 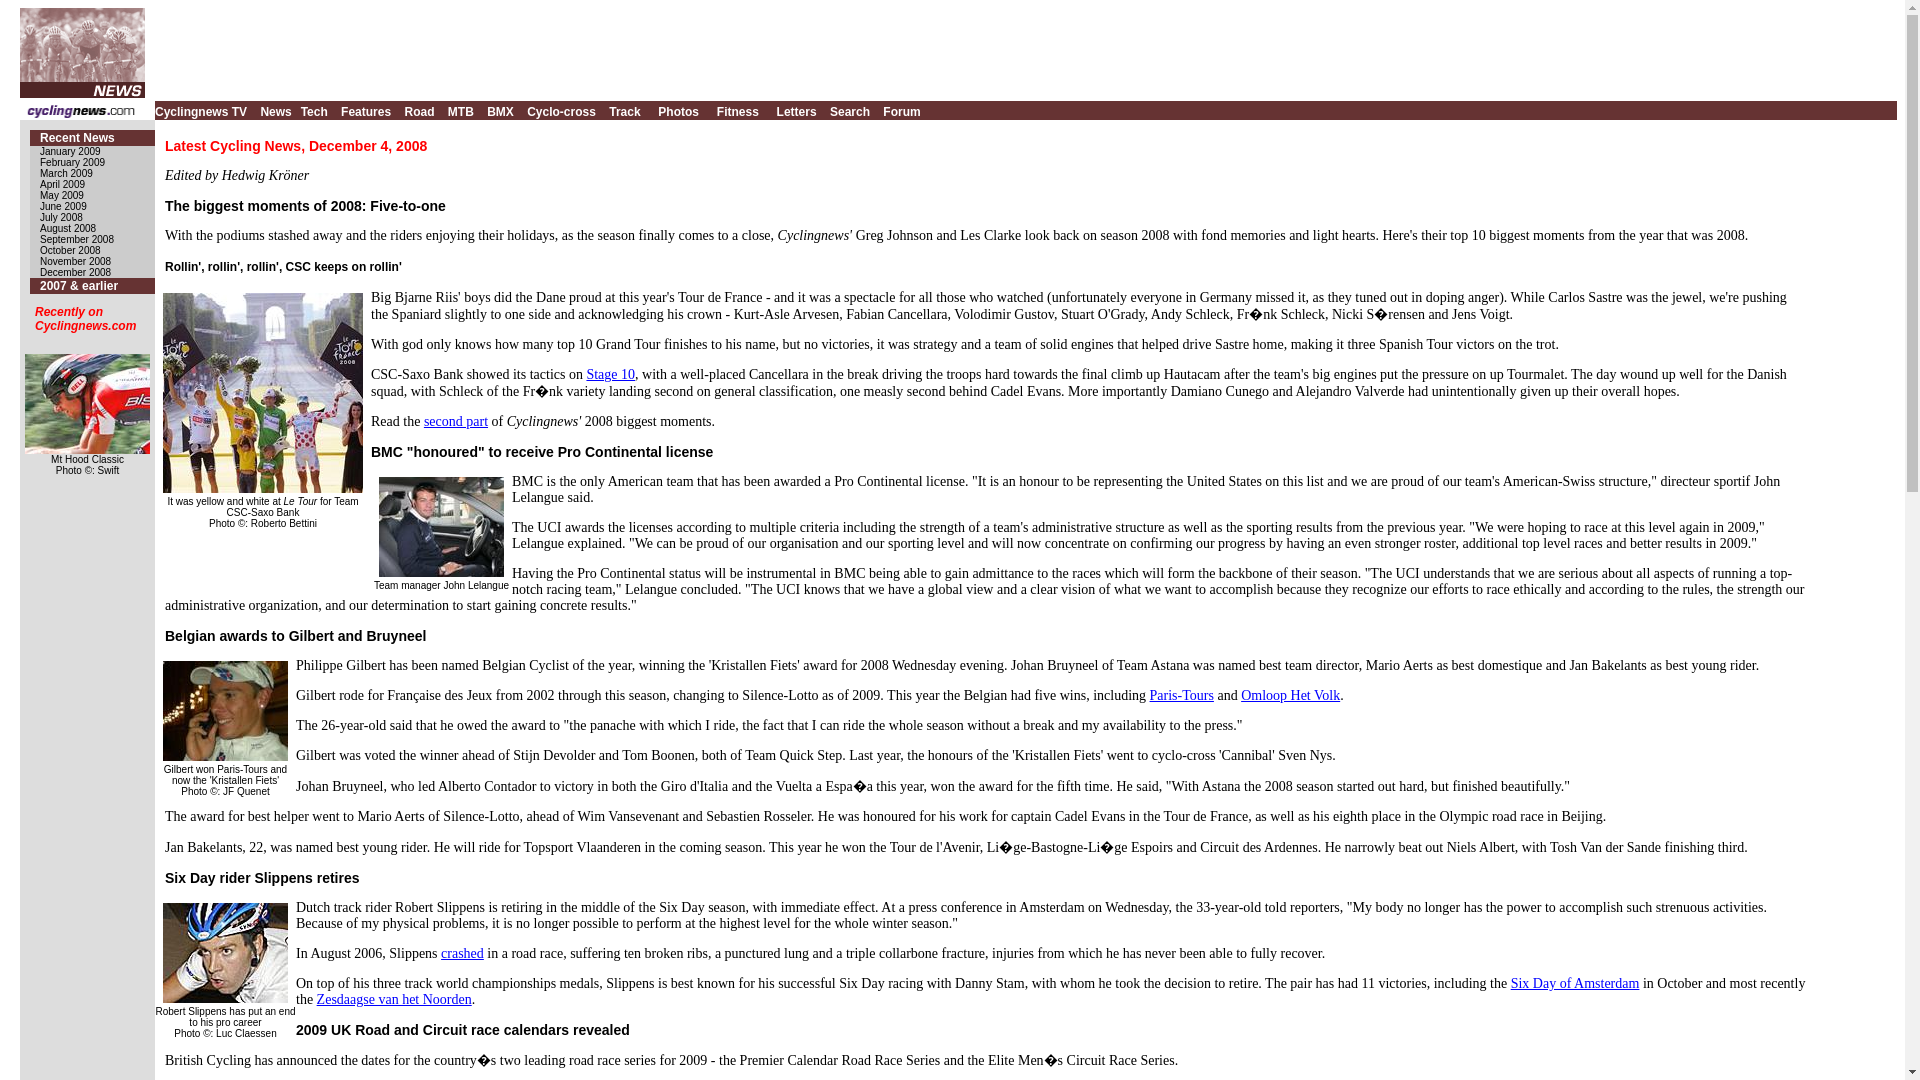 What do you see at coordinates (1290, 695) in the screenshot?
I see `Omloop Het Volk` at bounding box center [1290, 695].